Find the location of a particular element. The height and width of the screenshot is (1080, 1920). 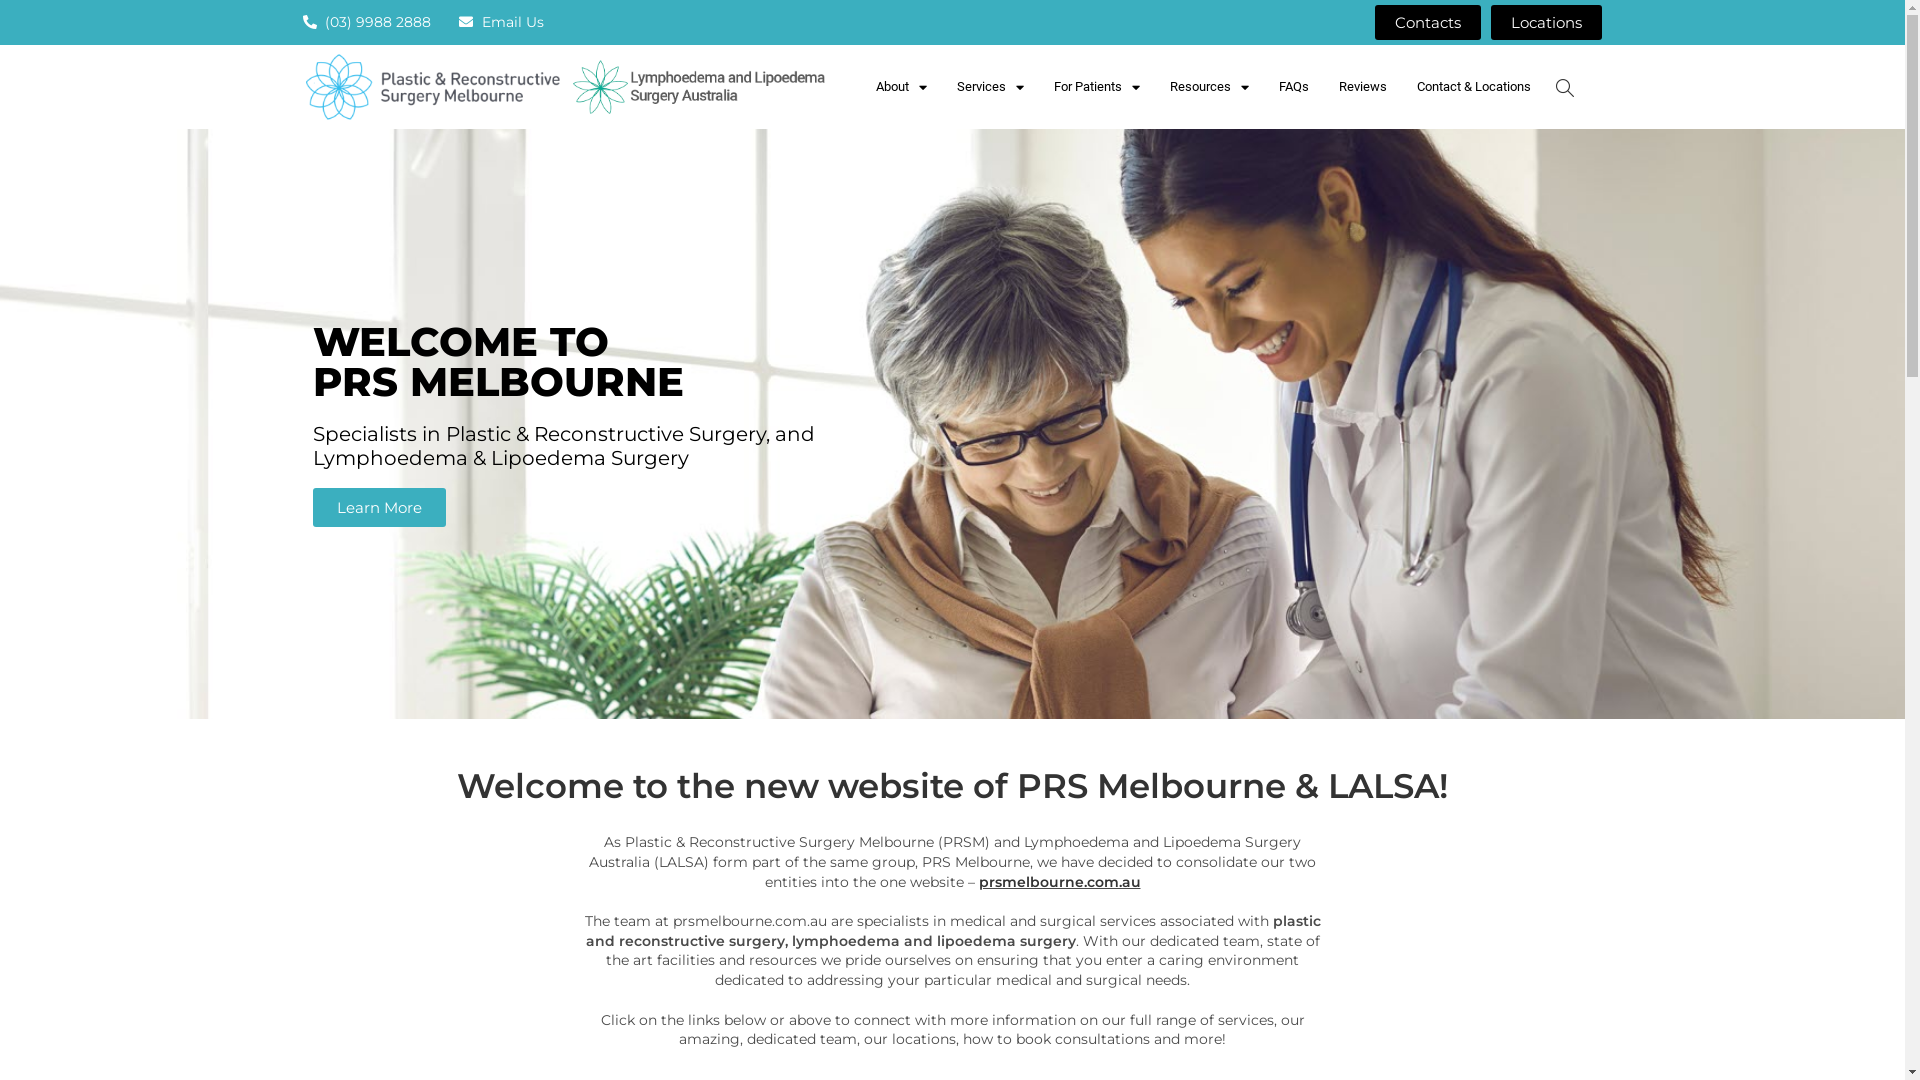

Resources is located at coordinates (1210, 87).